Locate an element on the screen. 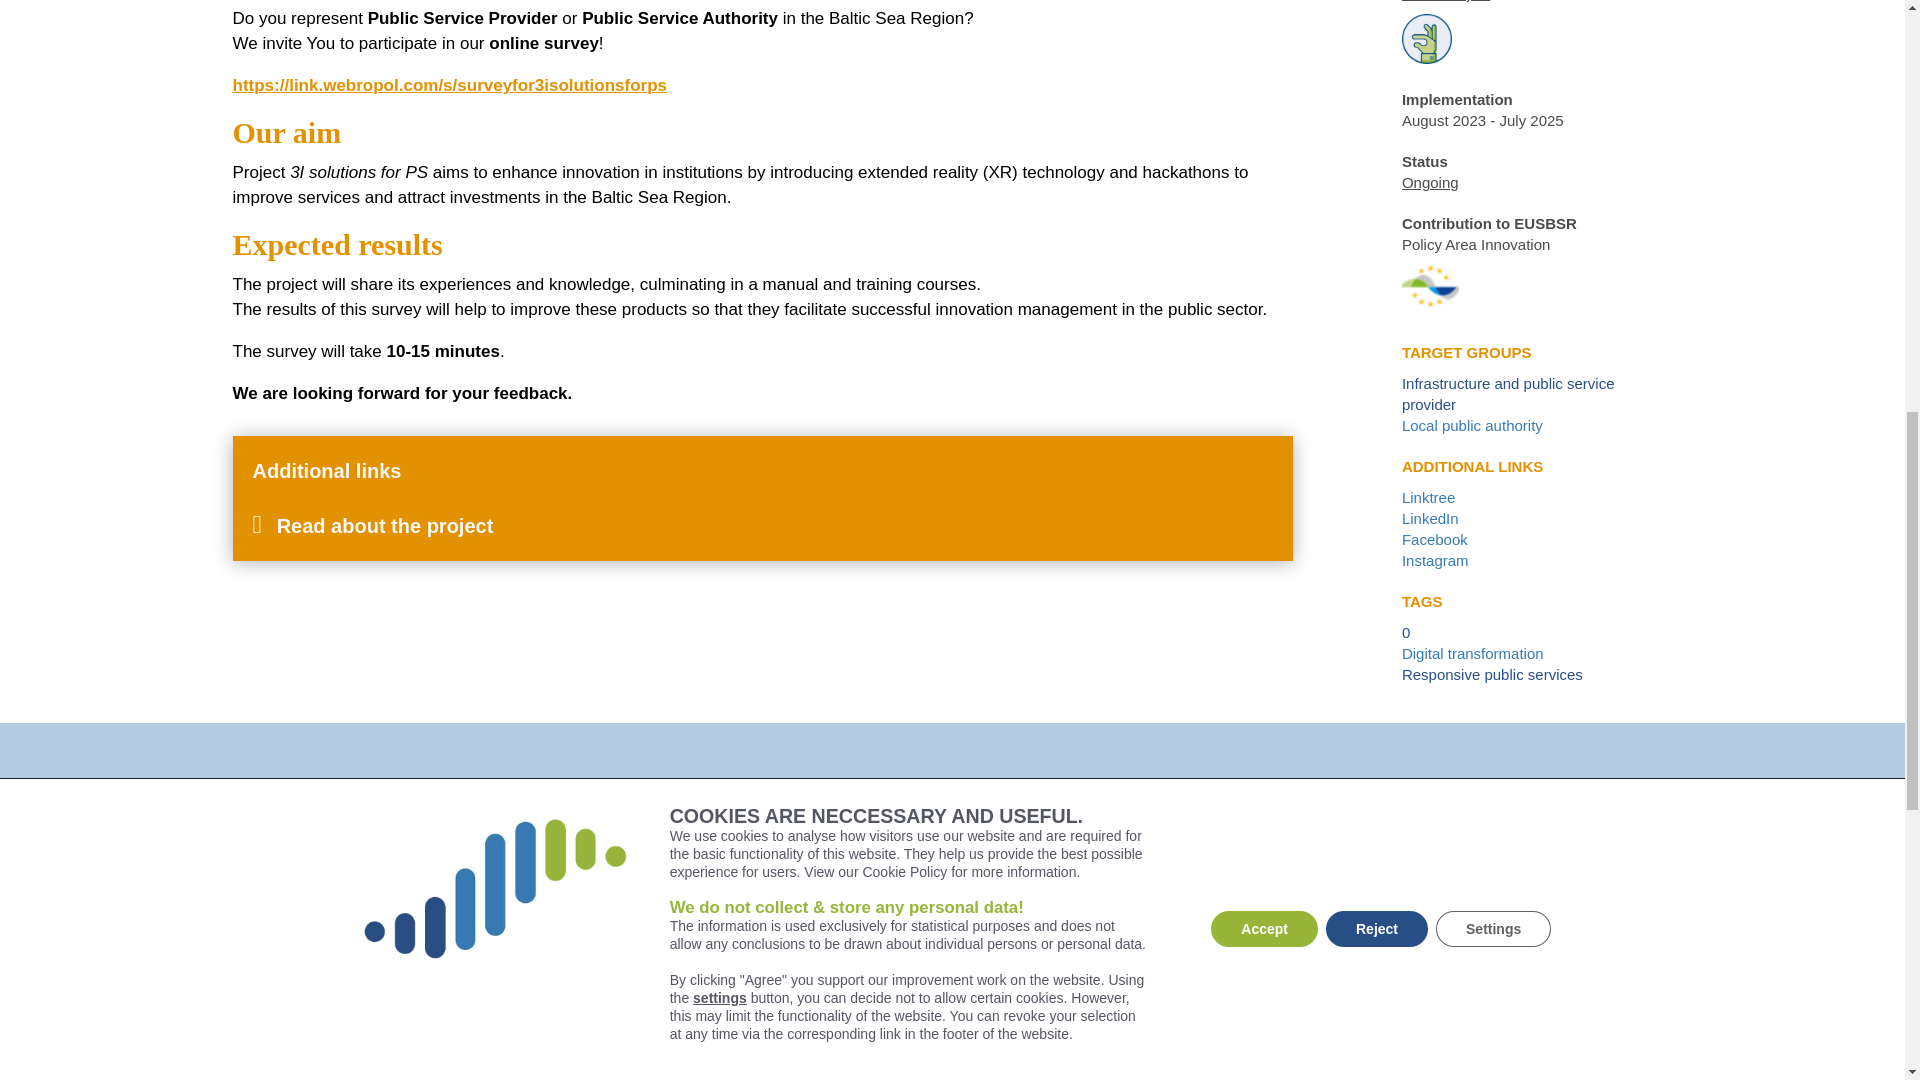 This screenshot has height=1080, width=1920. Follow on Youtube is located at coordinates (1433, 864).